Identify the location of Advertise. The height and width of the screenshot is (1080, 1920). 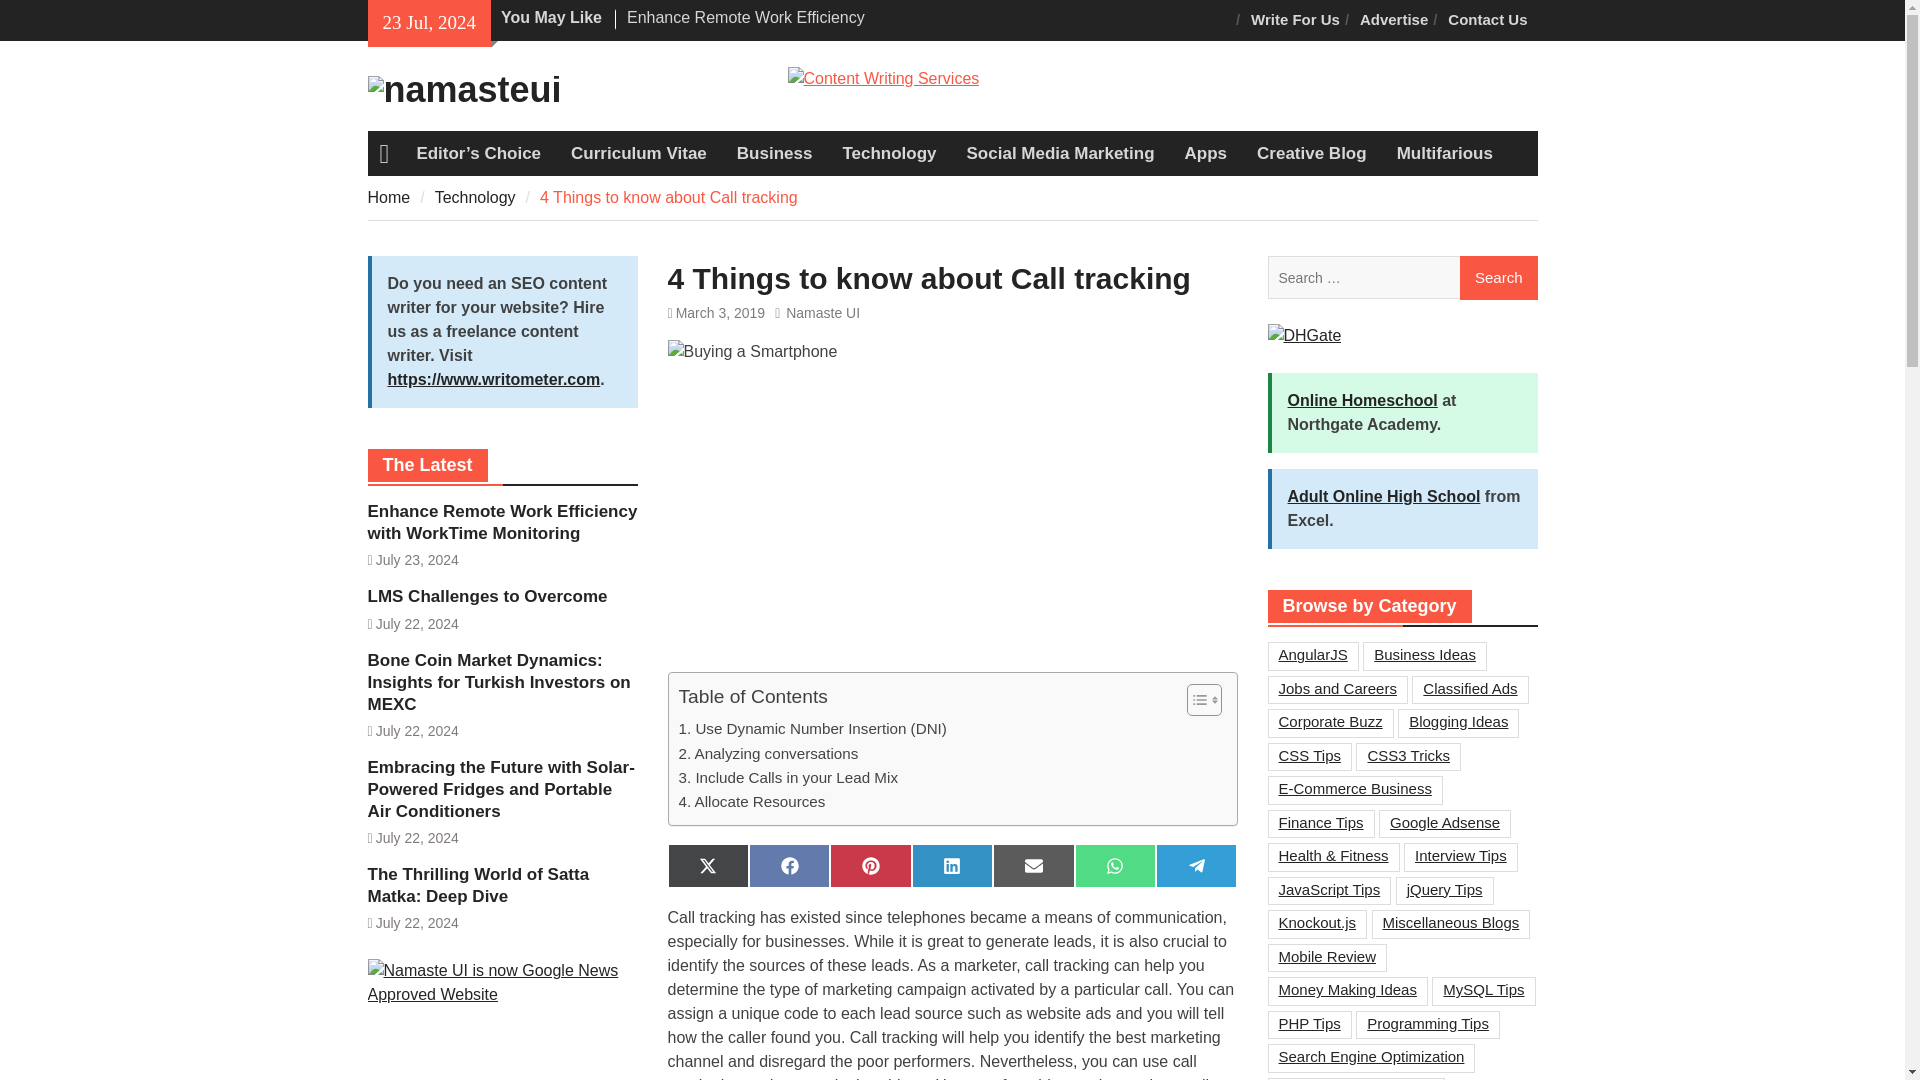
(1394, 20).